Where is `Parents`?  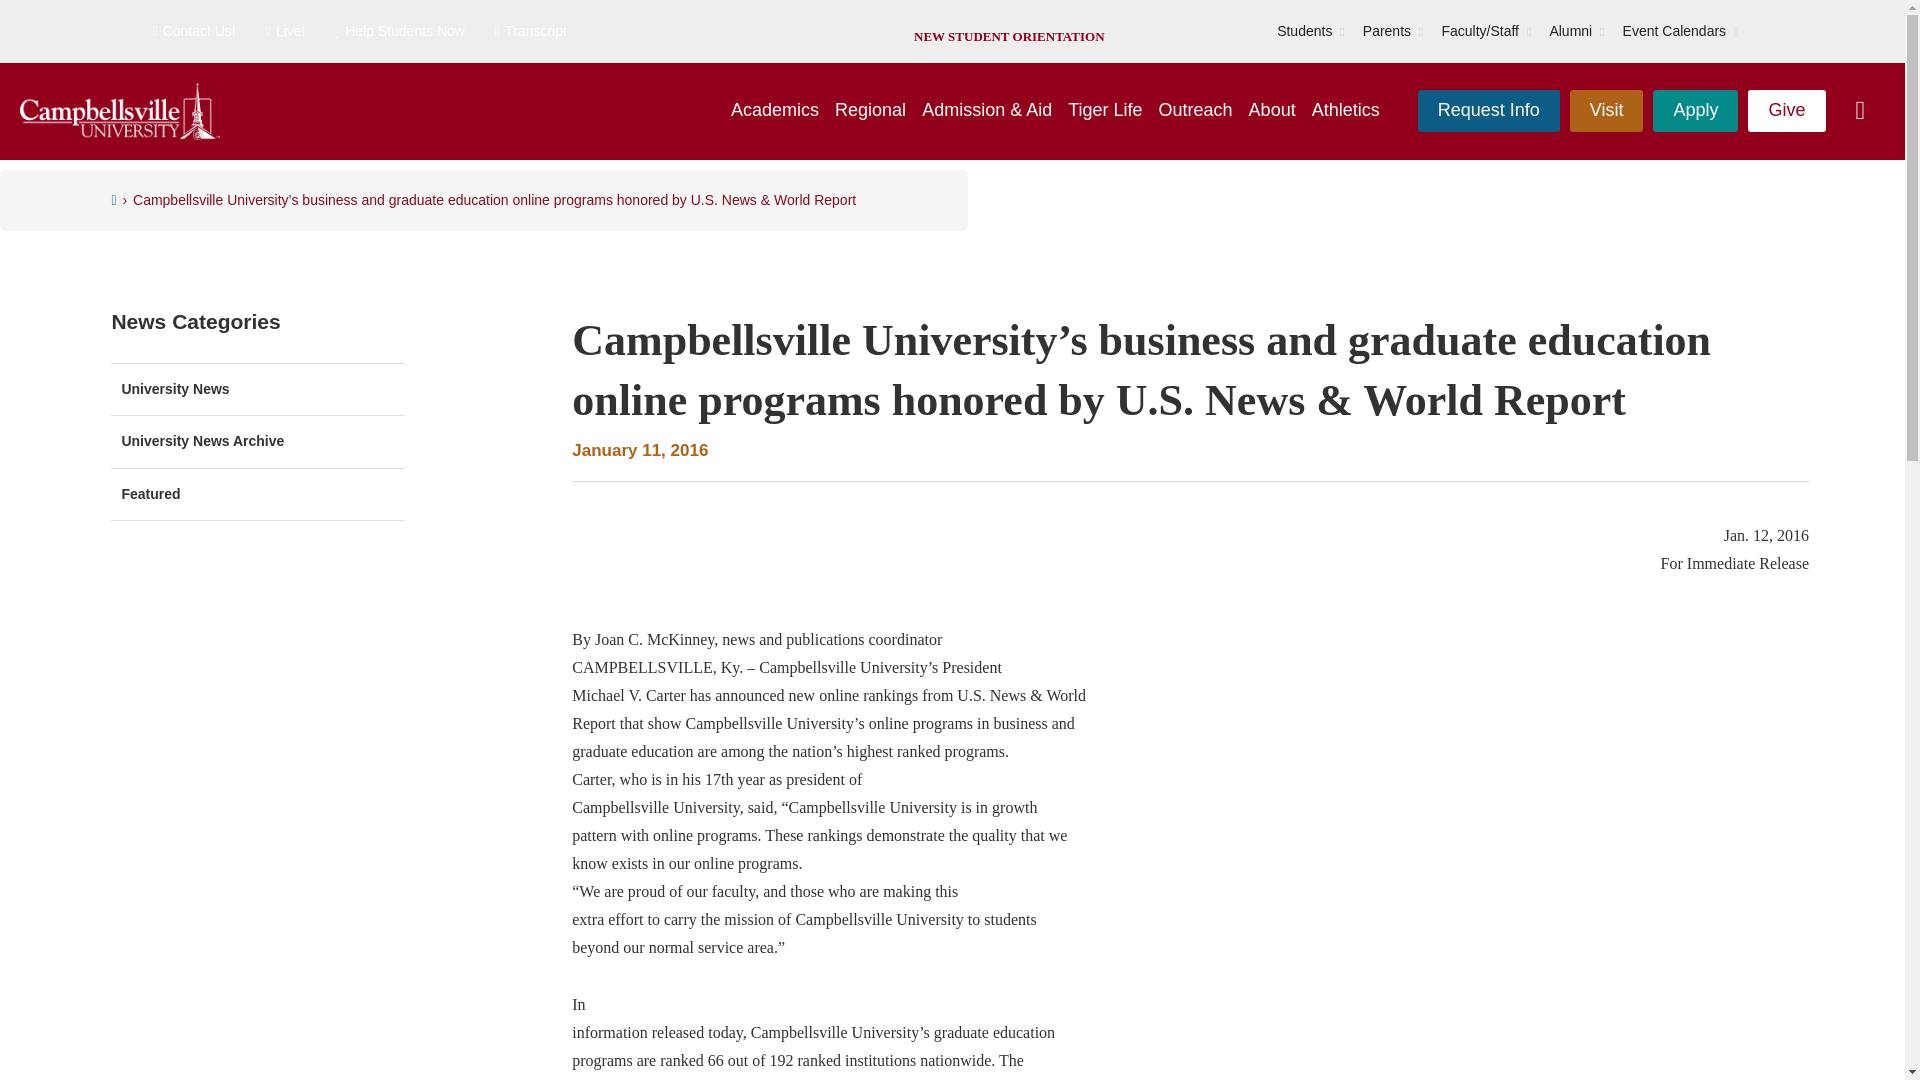
Parents is located at coordinates (1387, 32).